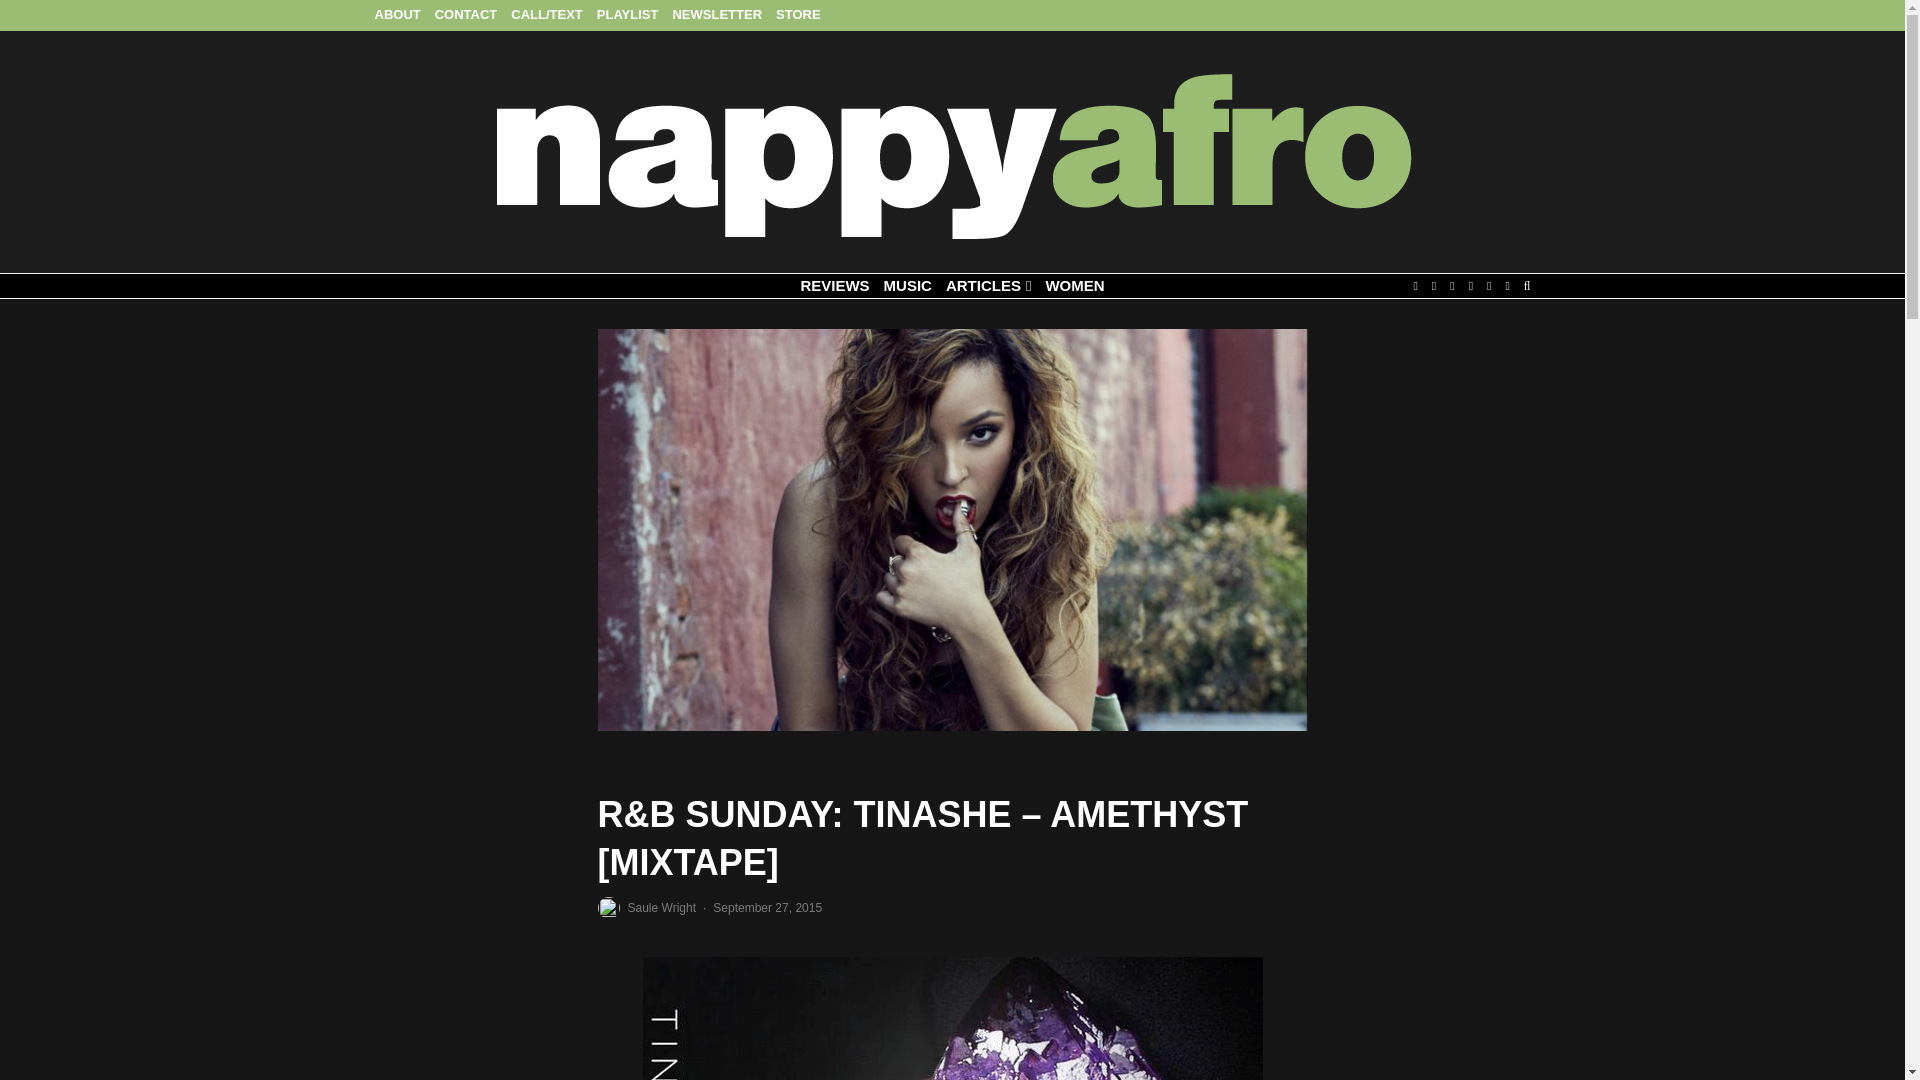 This screenshot has width=1920, height=1080. I want to click on STORE, so click(798, 16).